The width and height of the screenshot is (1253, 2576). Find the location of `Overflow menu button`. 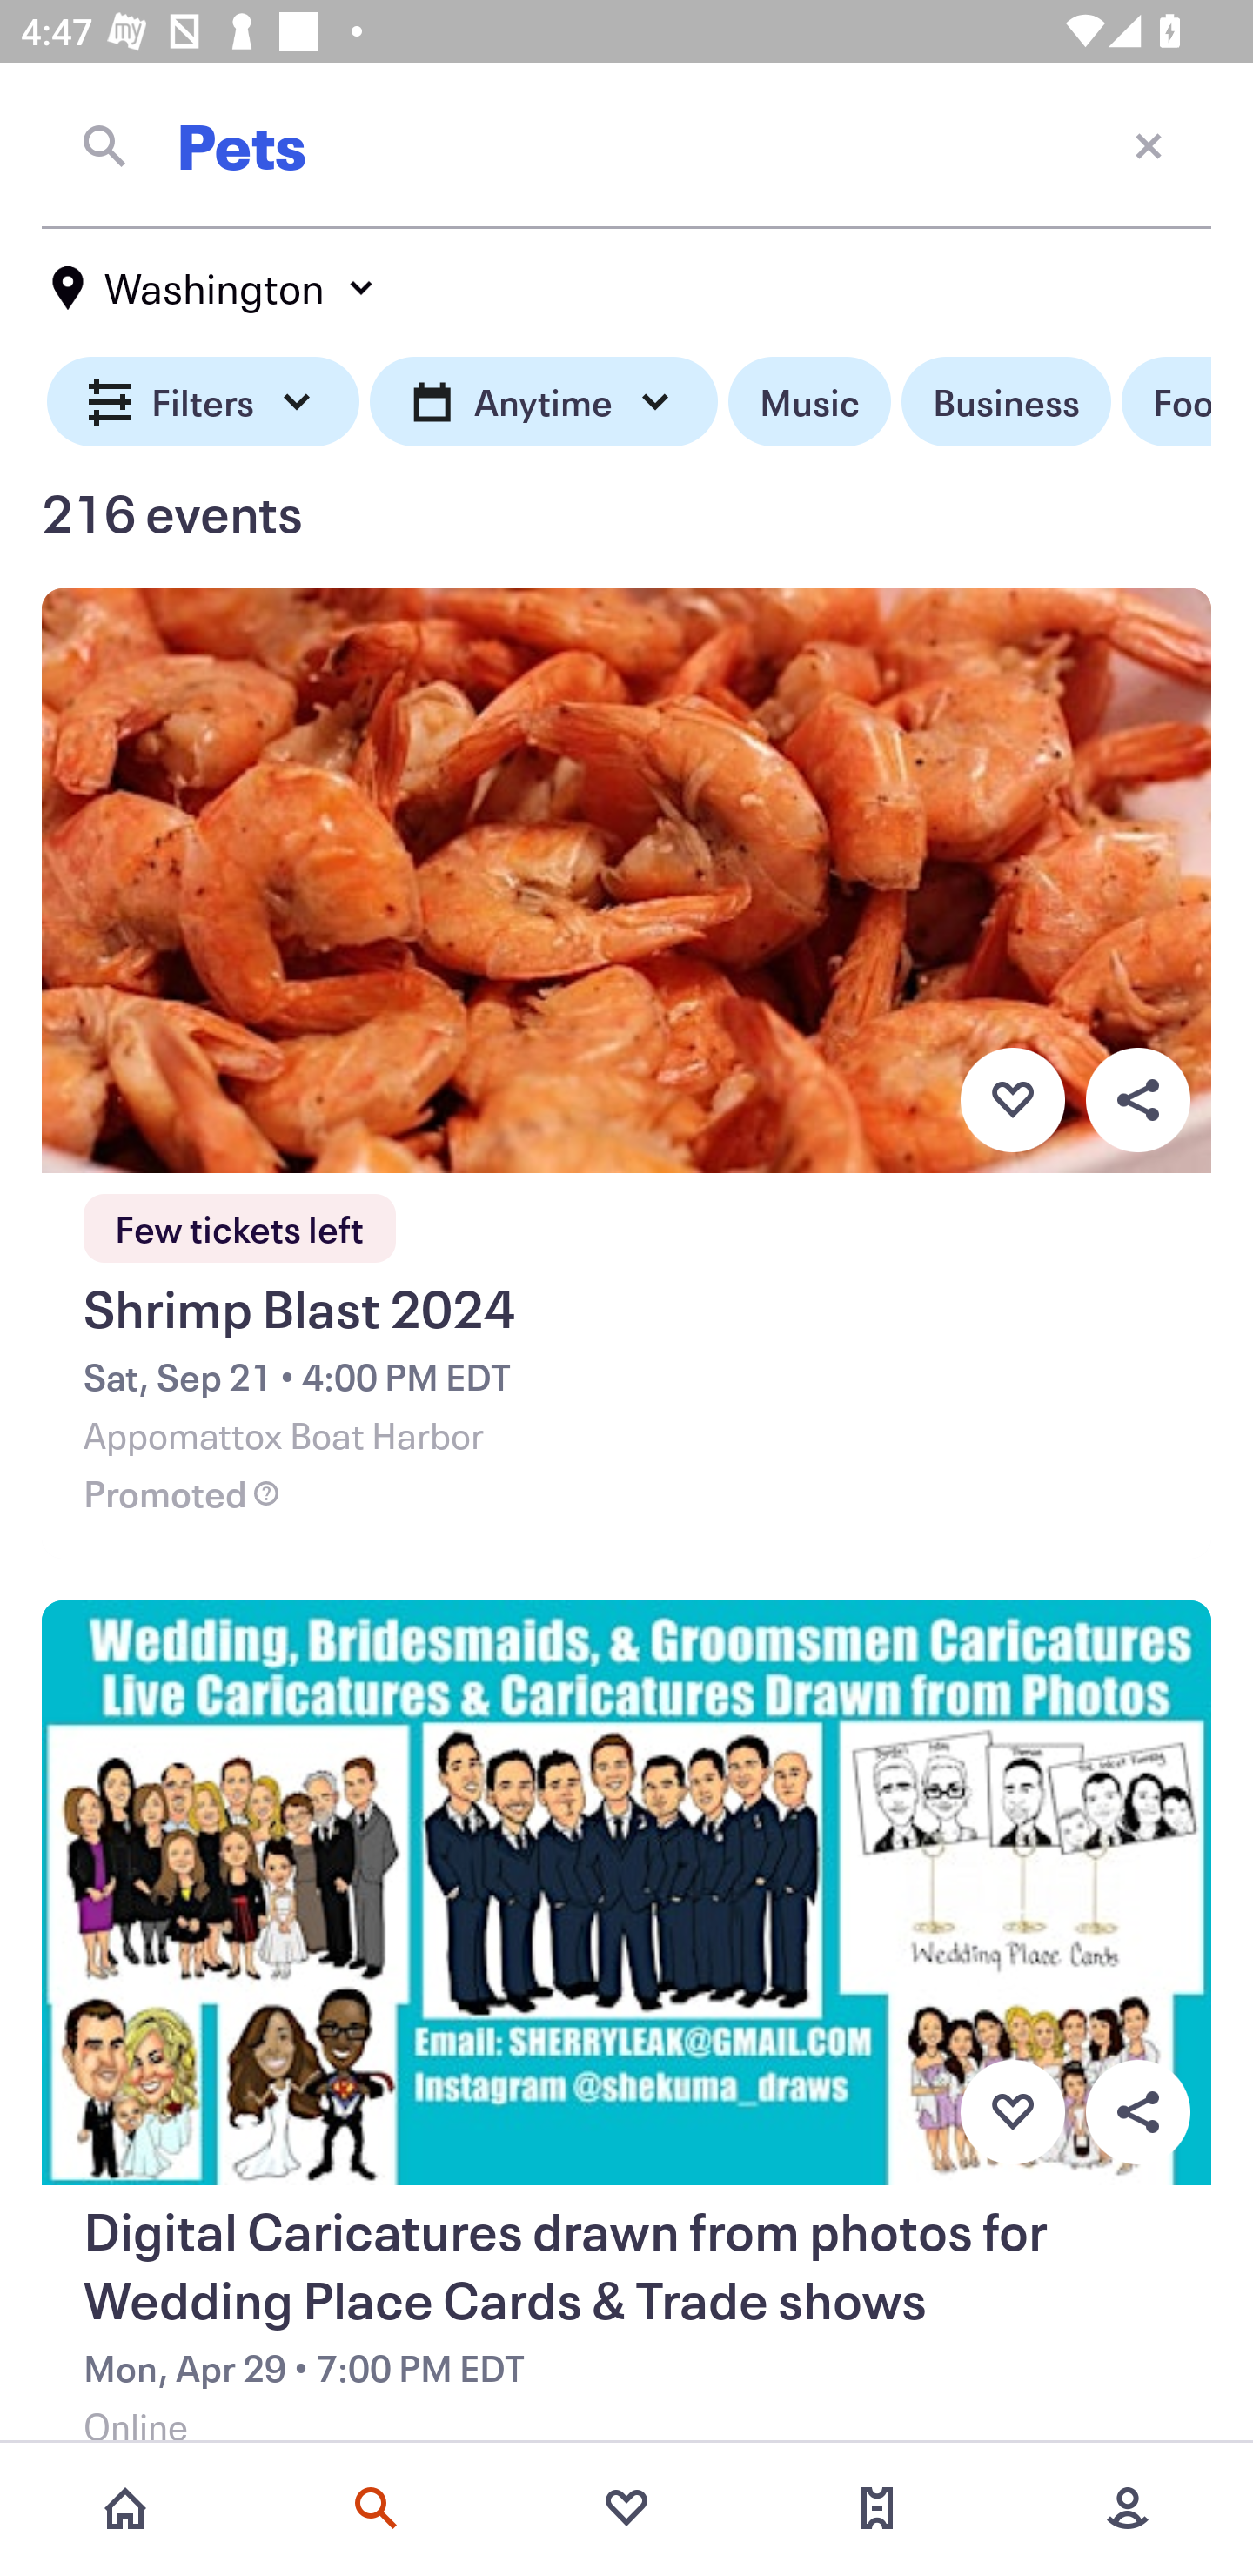

Overflow menu button is located at coordinates (1137, 1099).